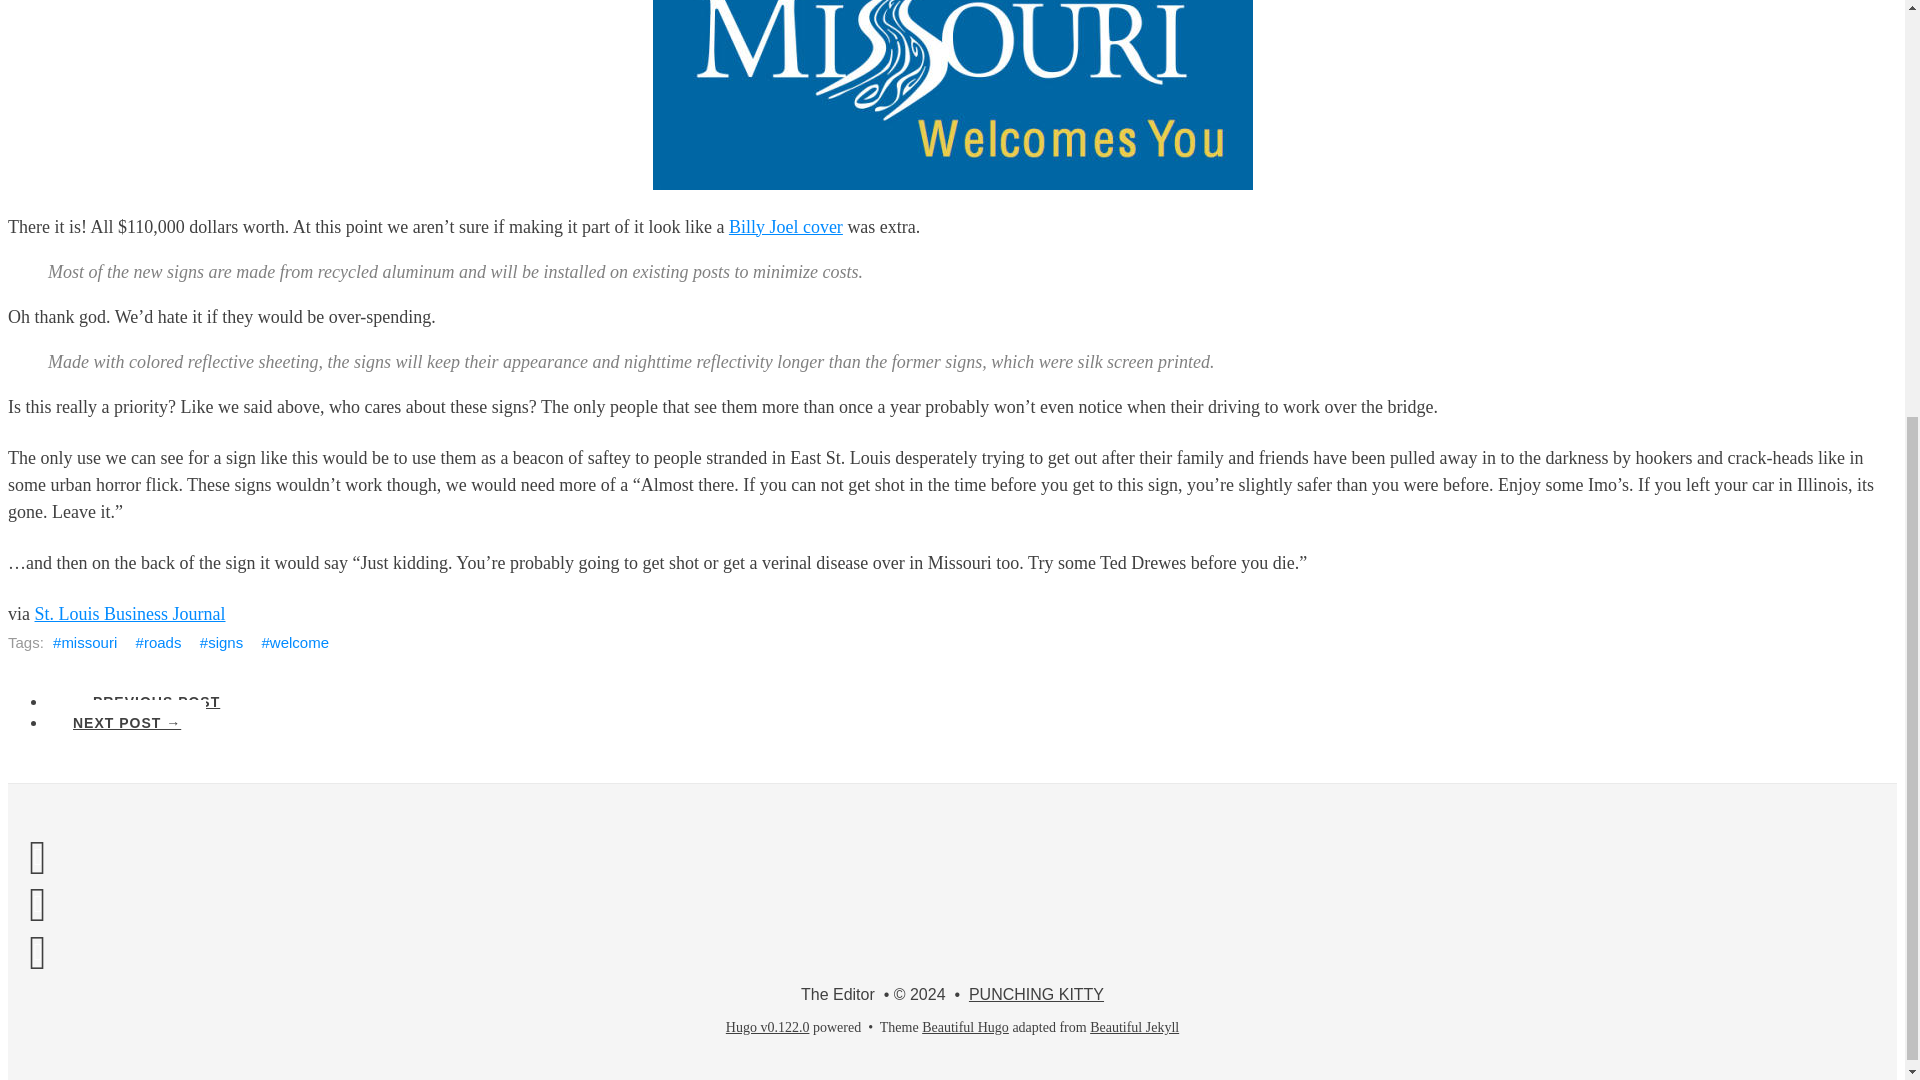 This screenshot has width=1920, height=1080. I want to click on signs, so click(221, 642).